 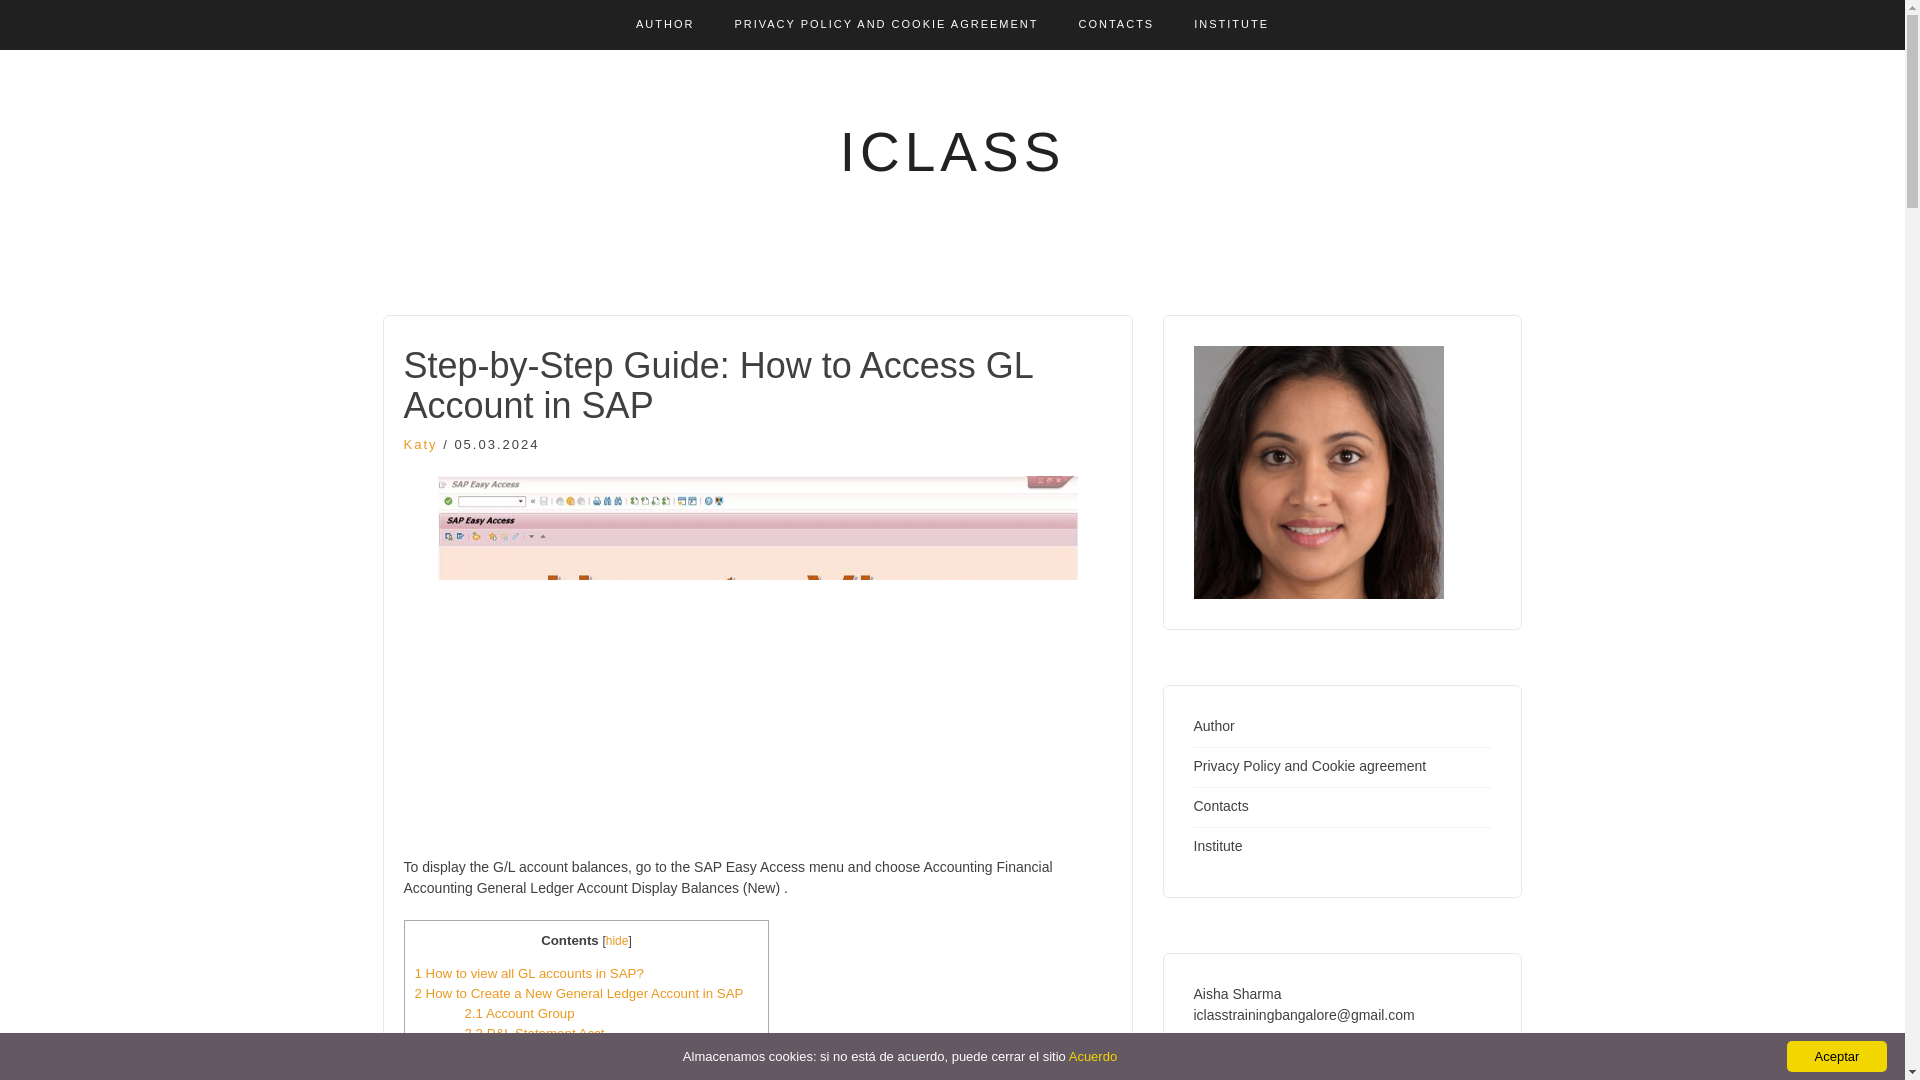 What do you see at coordinates (1222, 806) in the screenshot?
I see `Contacts` at bounding box center [1222, 806].